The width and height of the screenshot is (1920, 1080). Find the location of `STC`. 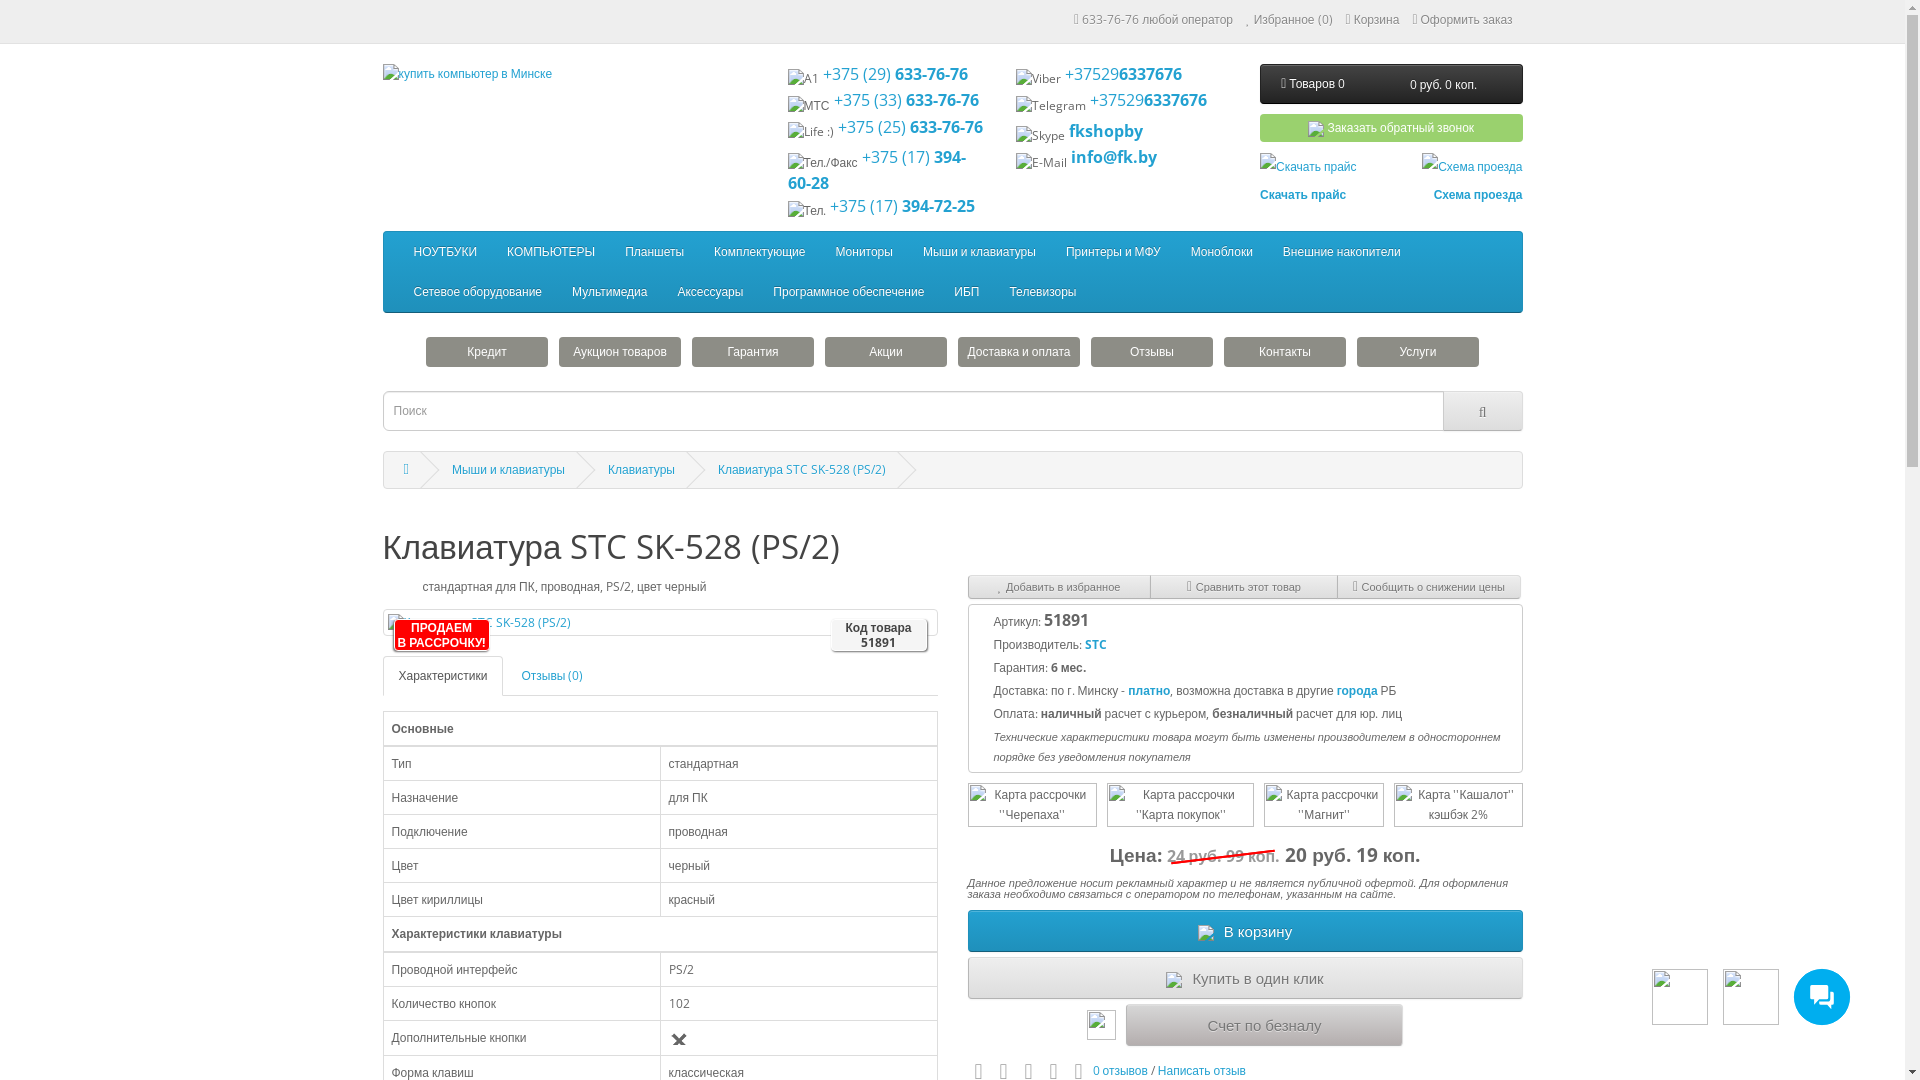

STC is located at coordinates (1096, 644).